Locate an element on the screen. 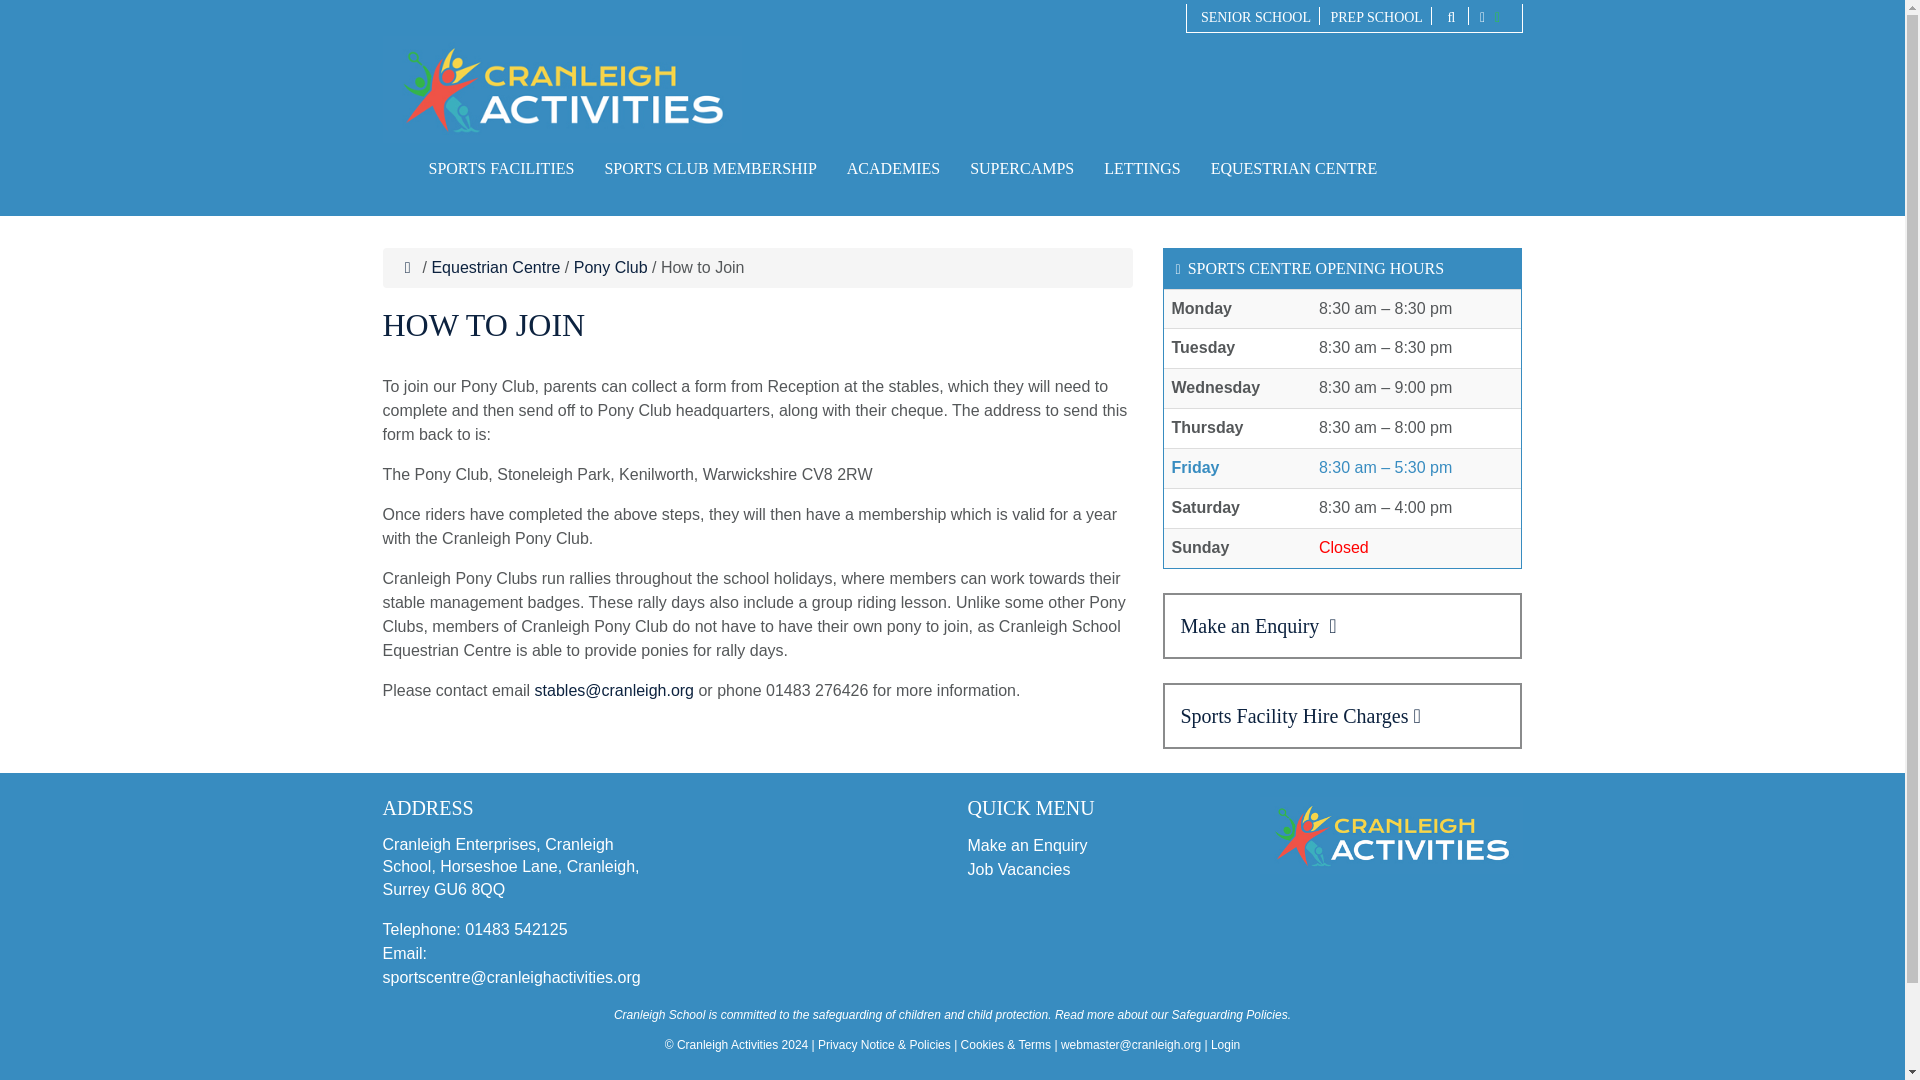 The height and width of the screenshot is (1080, 1920). Pony Club is located at coordinates (611, 268).